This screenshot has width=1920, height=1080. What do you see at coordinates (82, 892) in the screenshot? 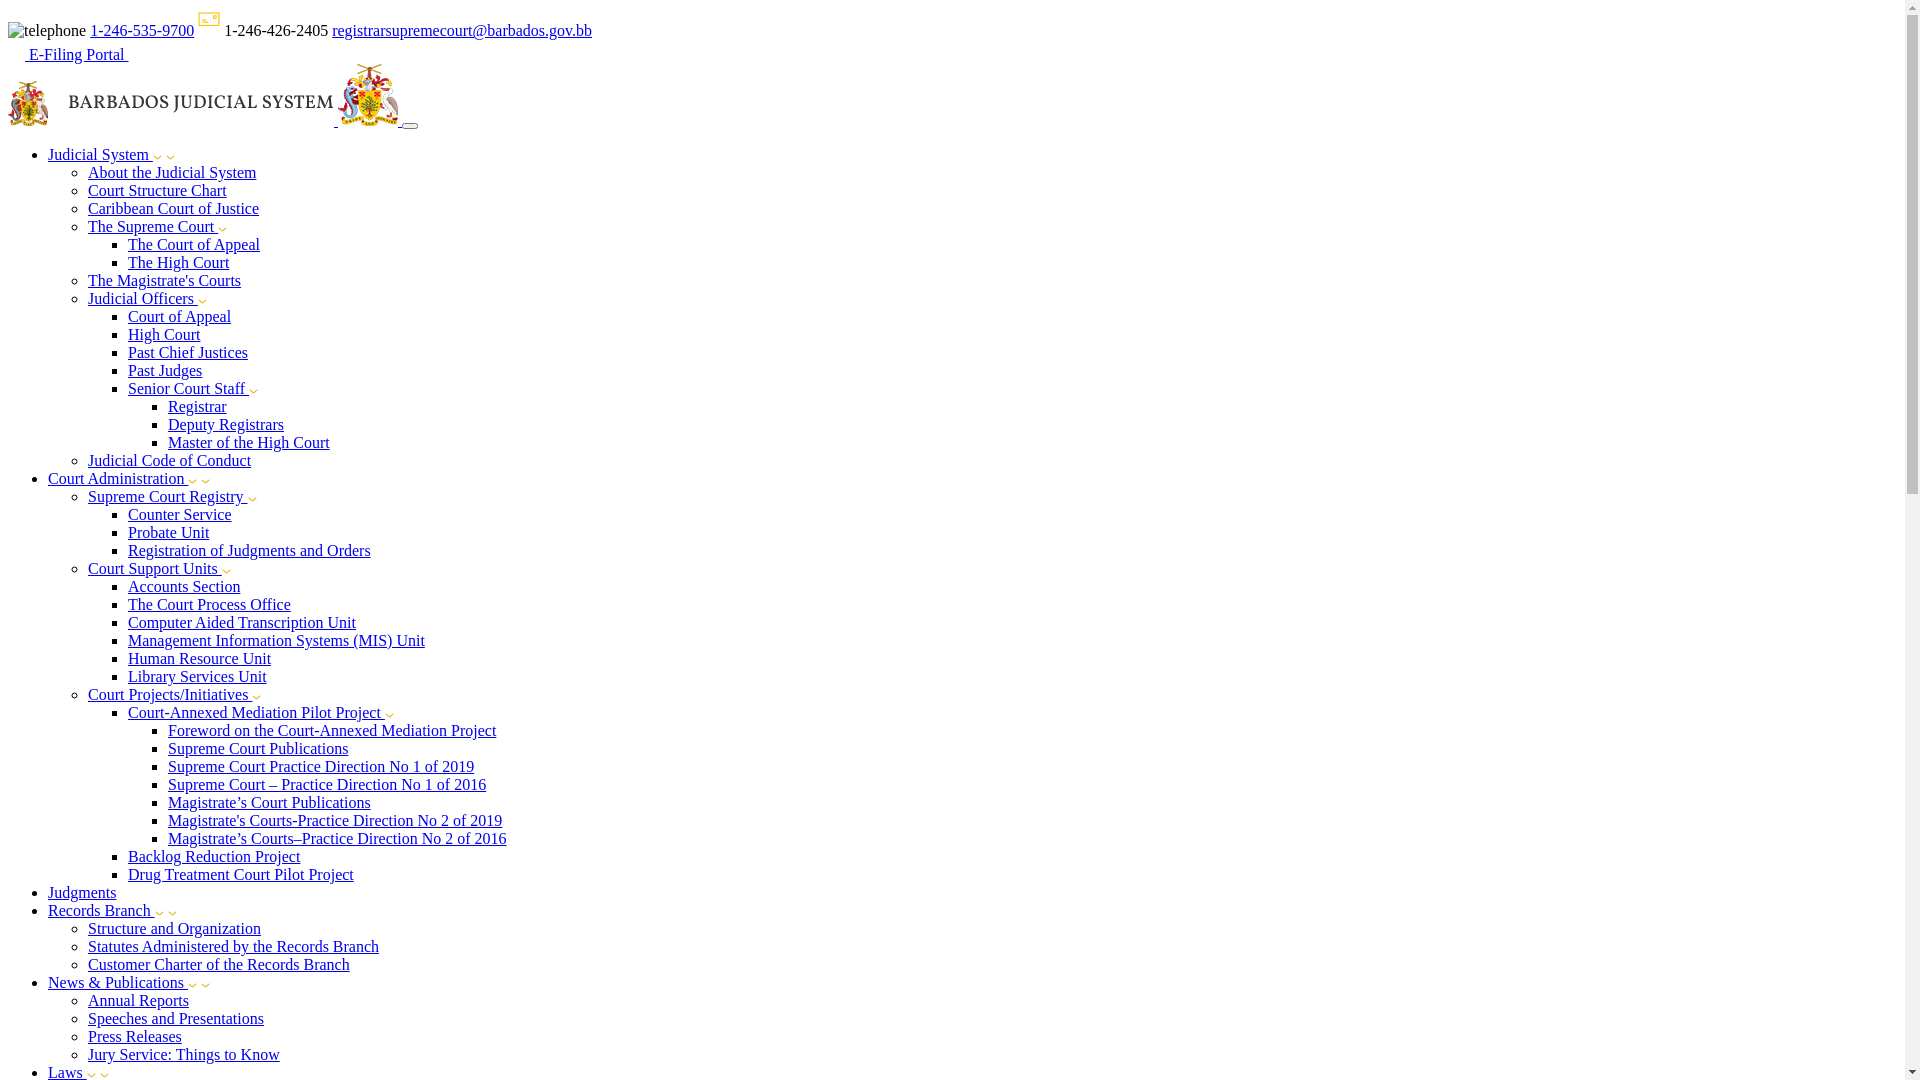
I see `Judgments` at bounding box center [82, 892].